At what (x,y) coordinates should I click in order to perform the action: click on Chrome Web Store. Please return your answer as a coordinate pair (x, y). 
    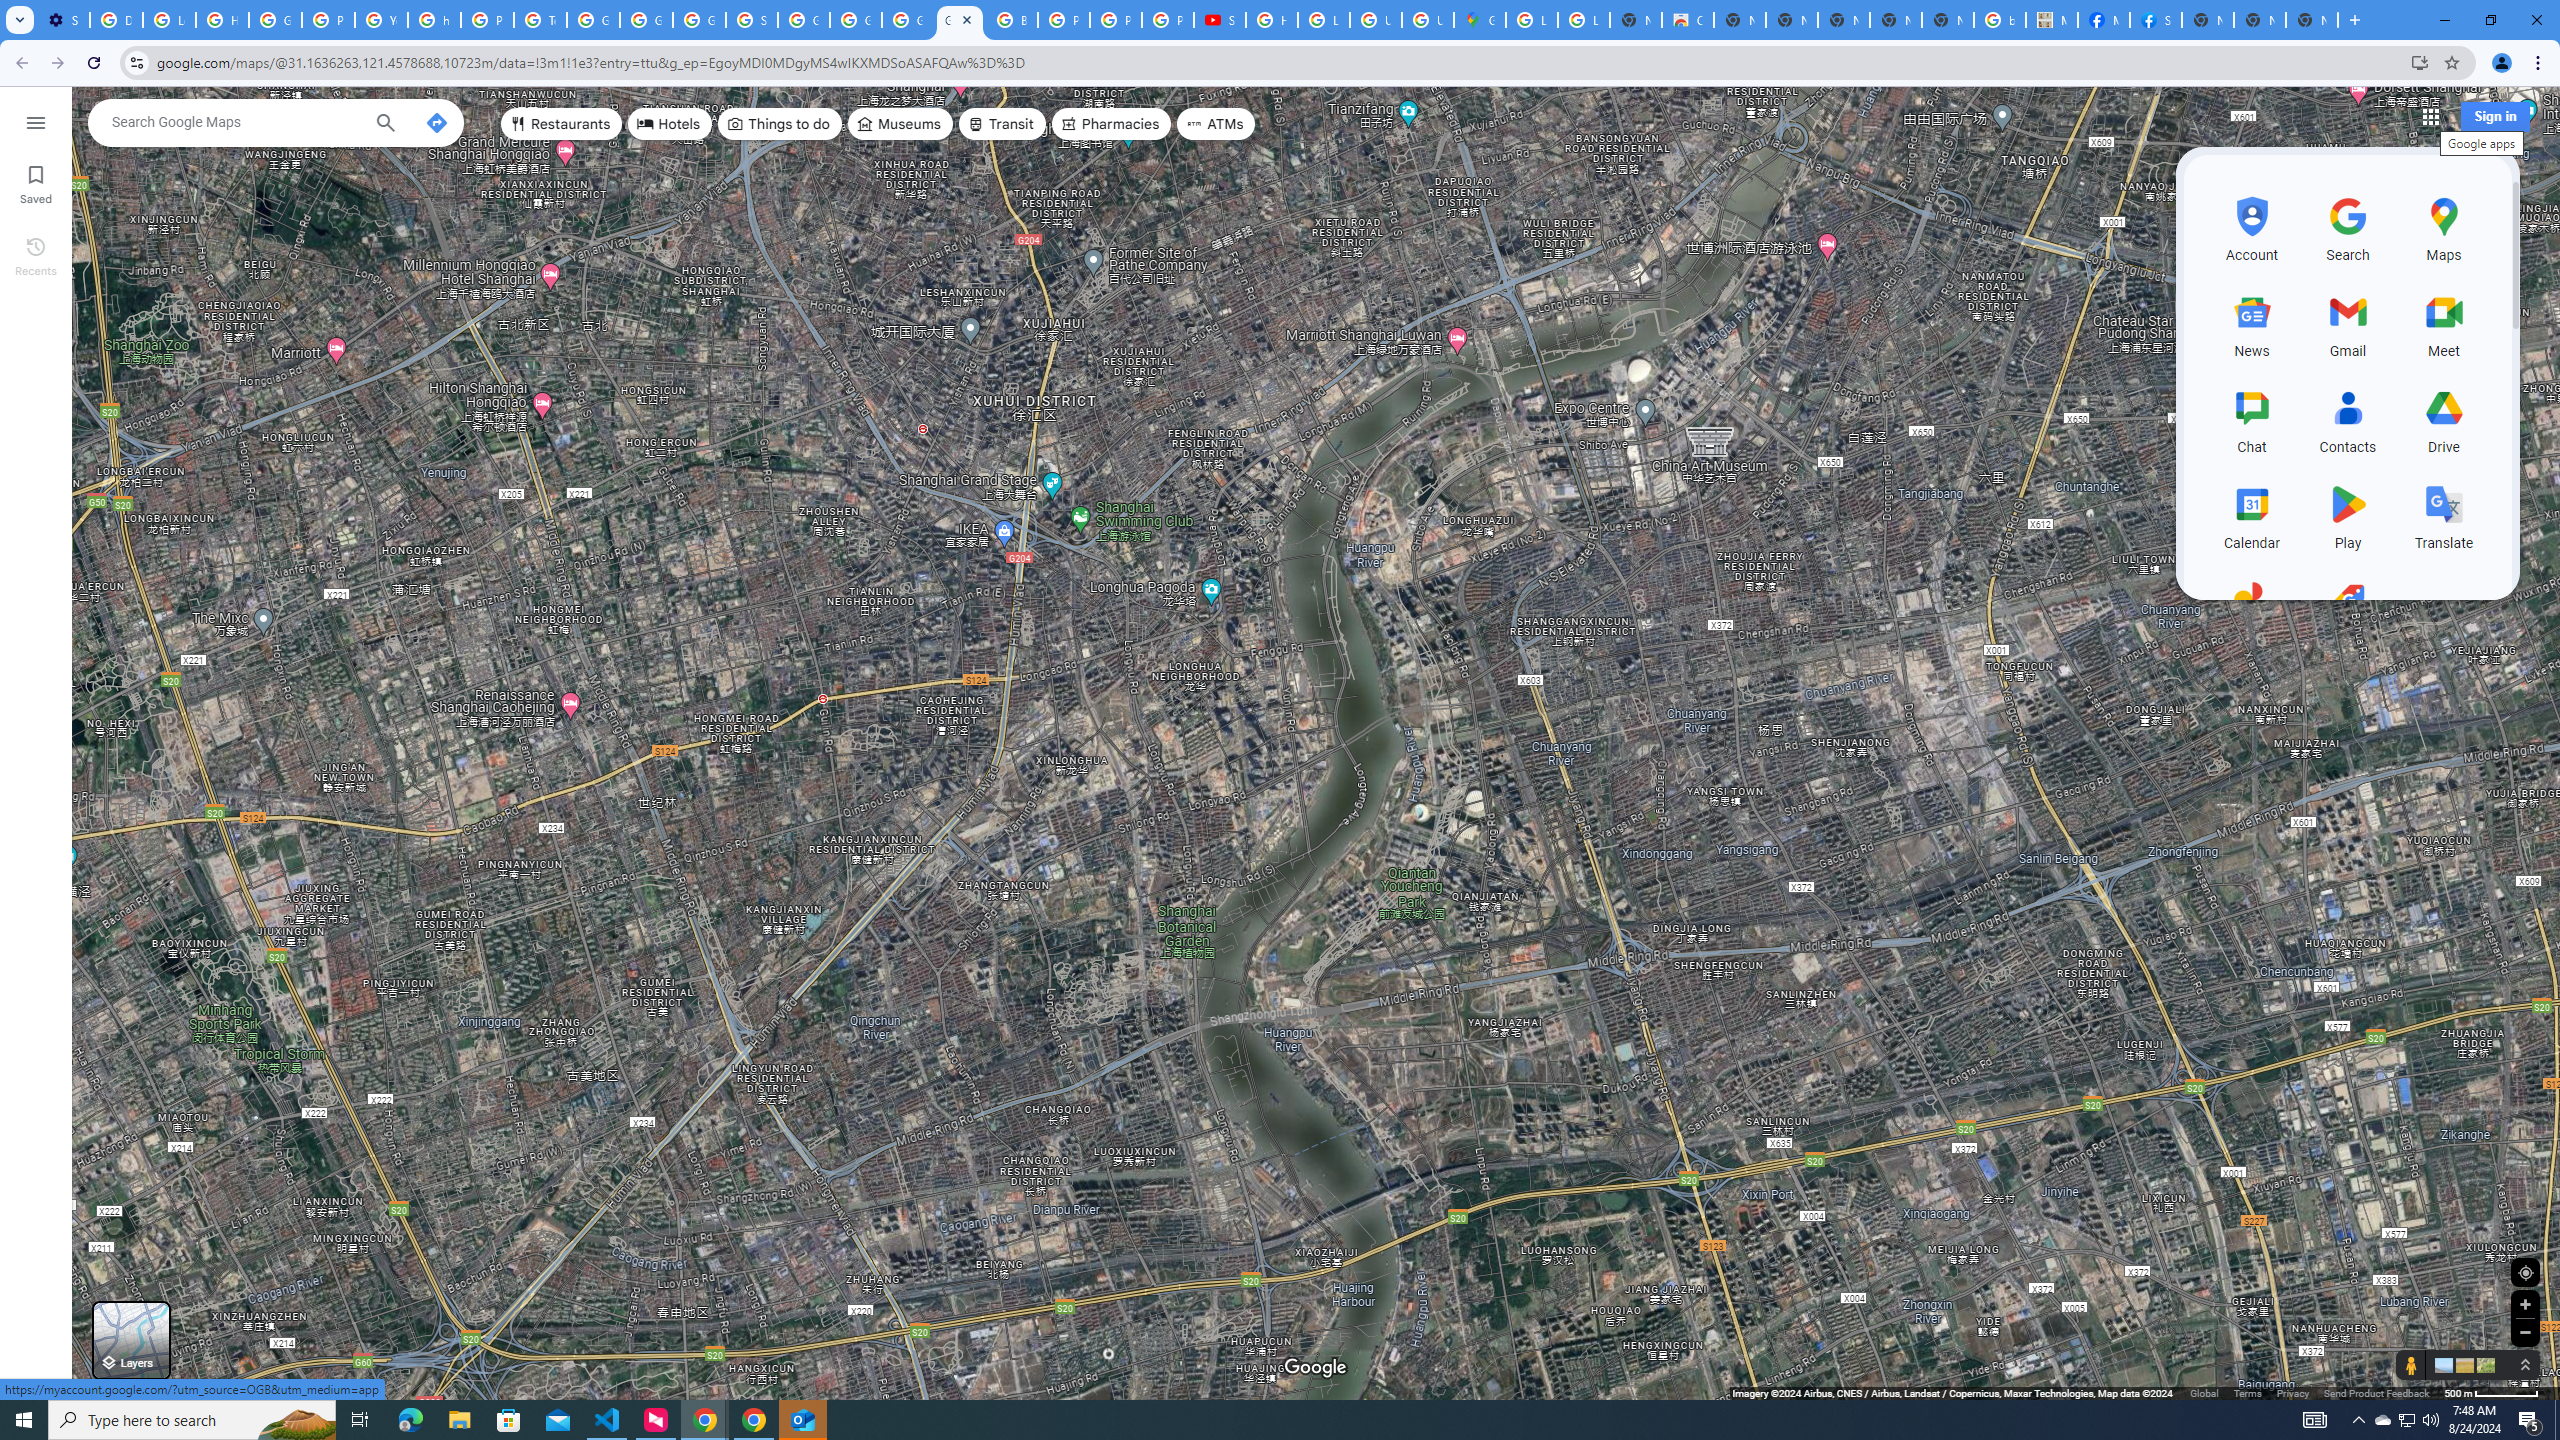
    Looking at the image, I should click on (1688, 20).